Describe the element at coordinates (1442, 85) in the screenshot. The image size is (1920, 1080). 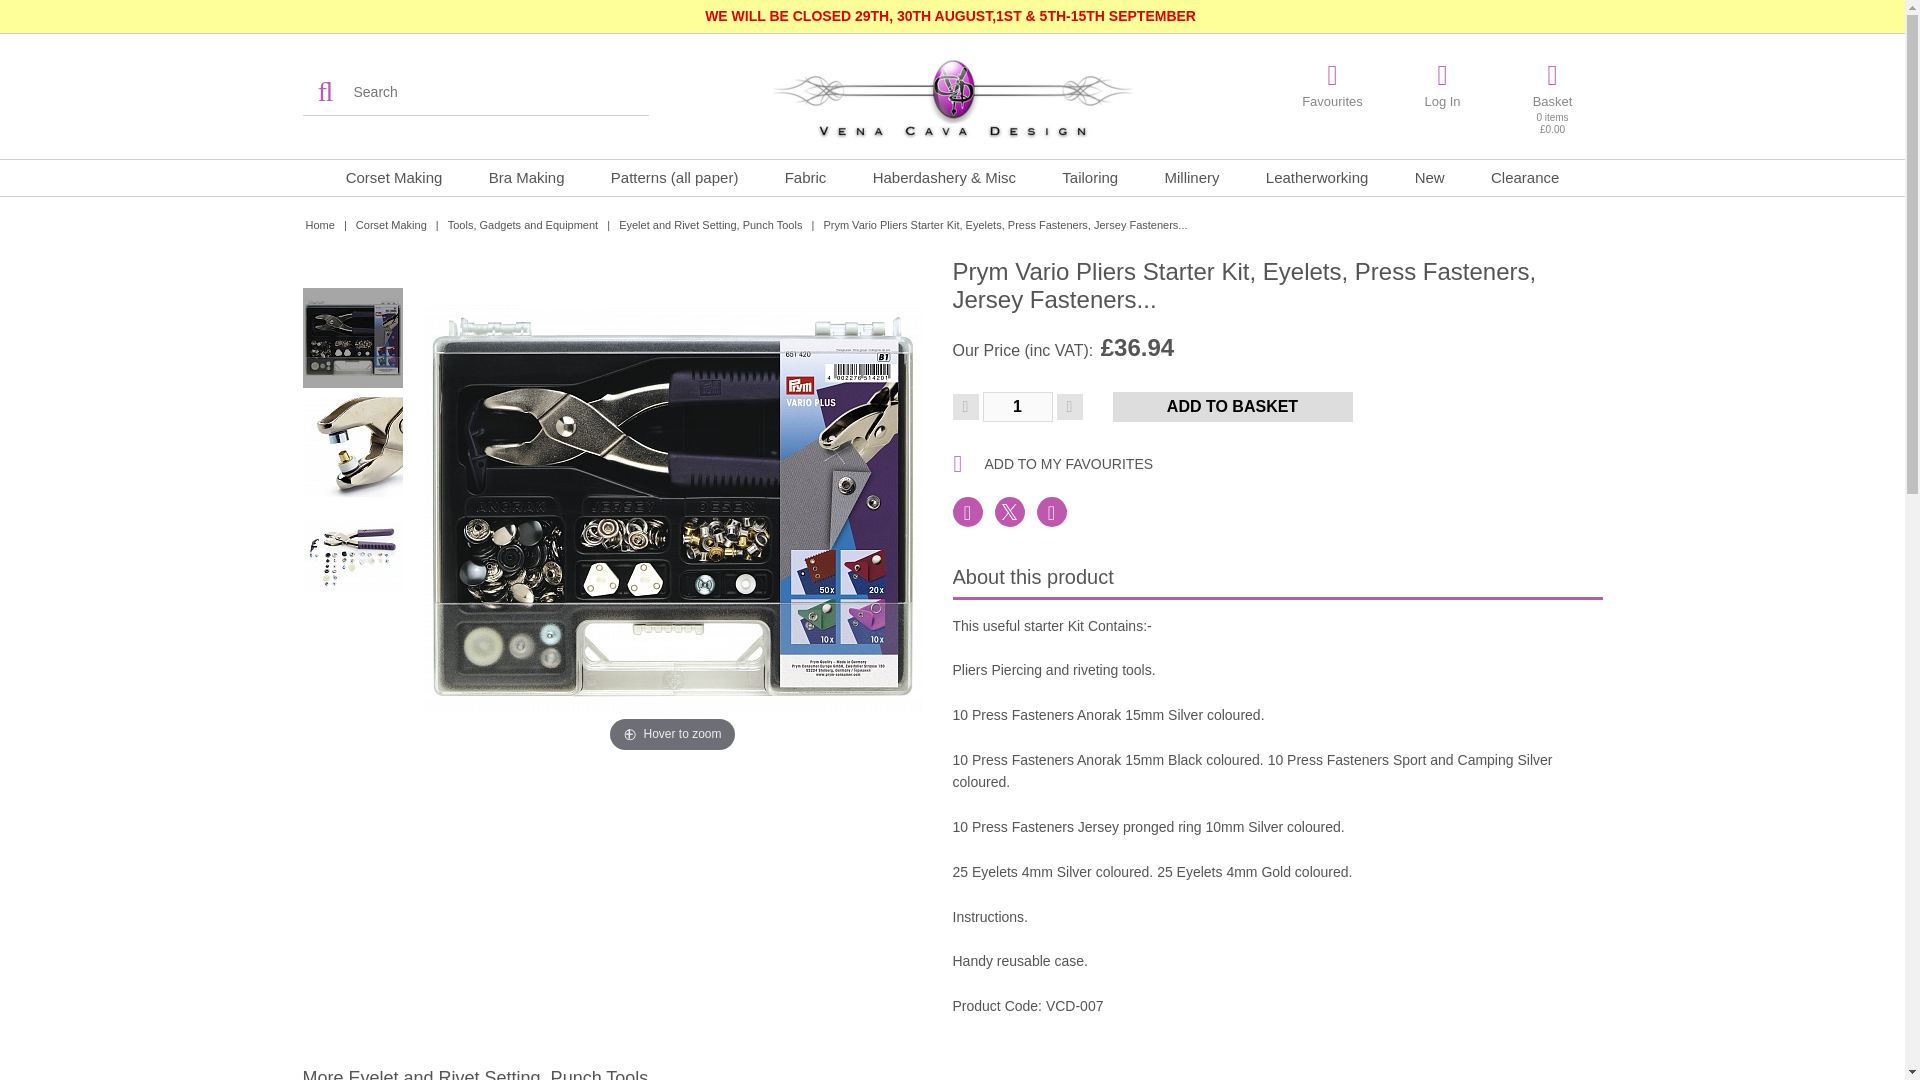
I see `Log In` at that location.